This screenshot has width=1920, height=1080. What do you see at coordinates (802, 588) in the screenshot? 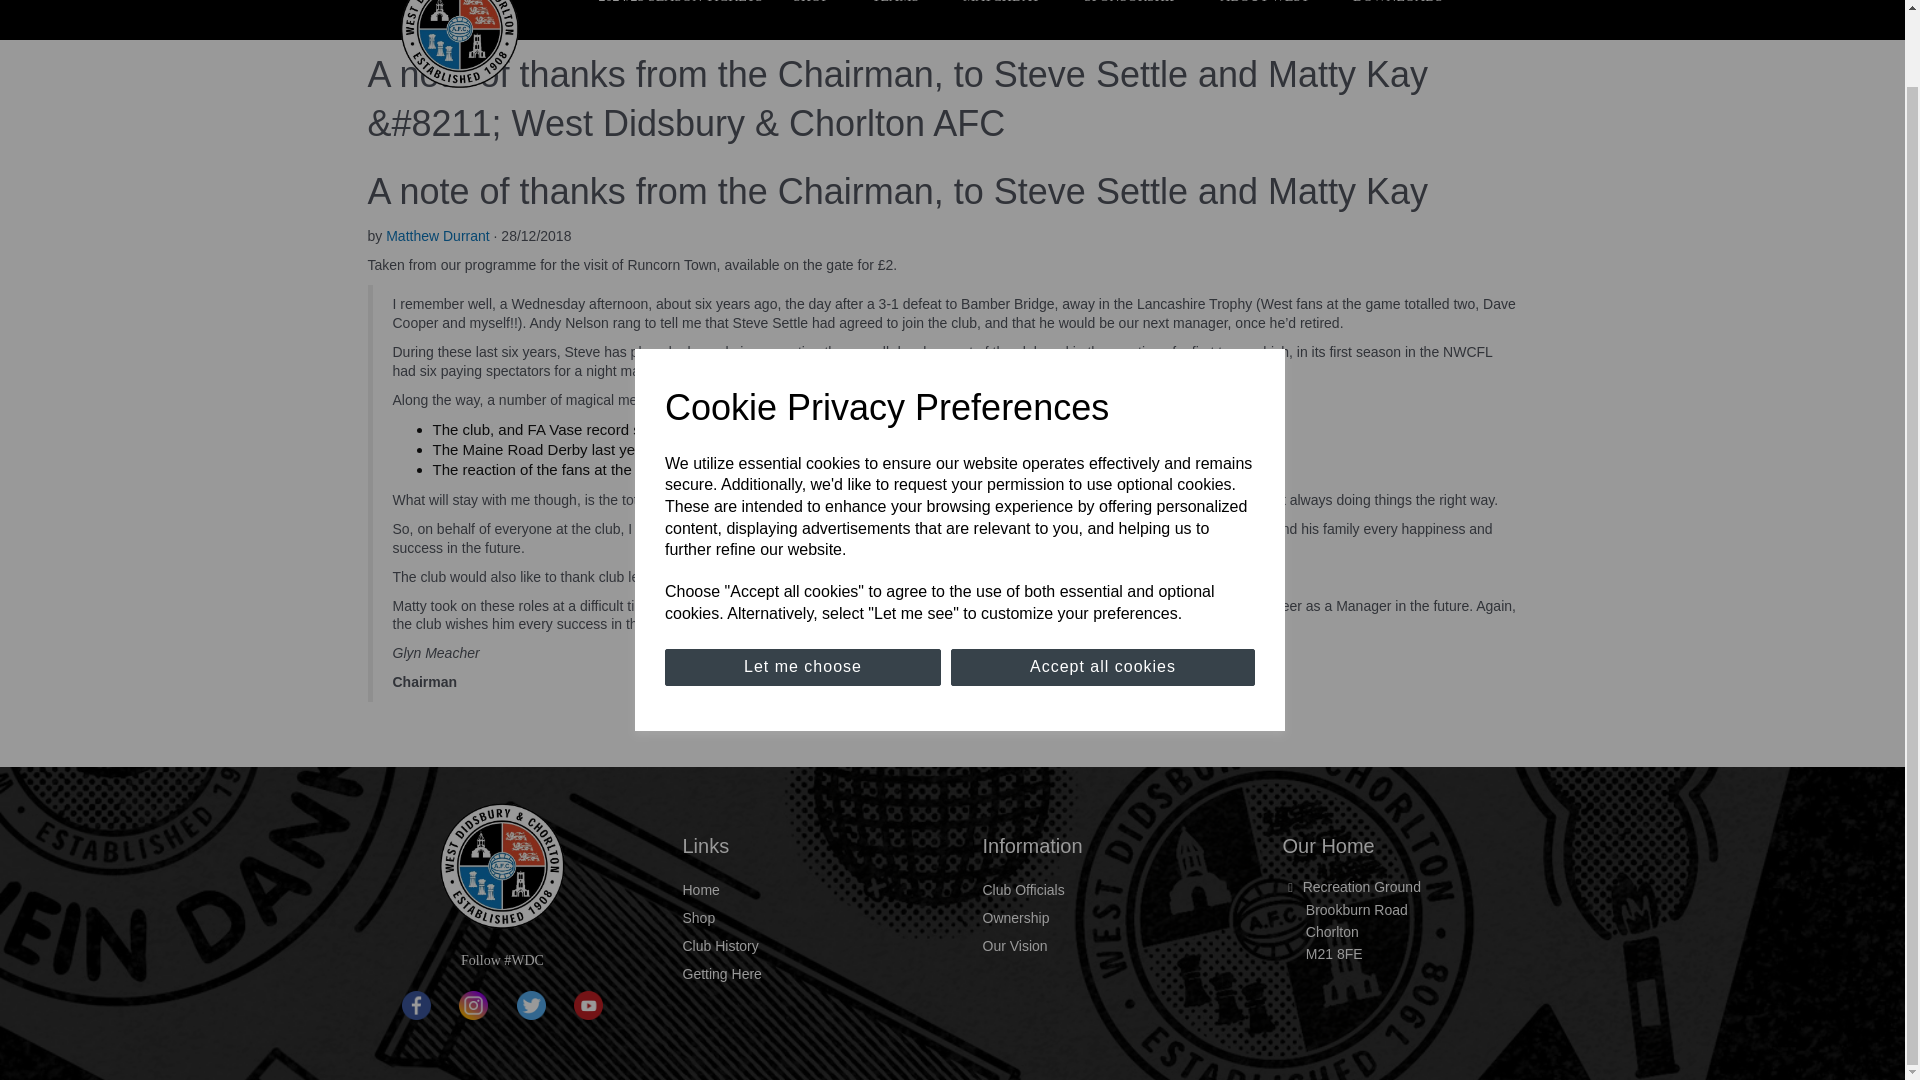
I see `Let me choose` at bounding box center [802, 588].